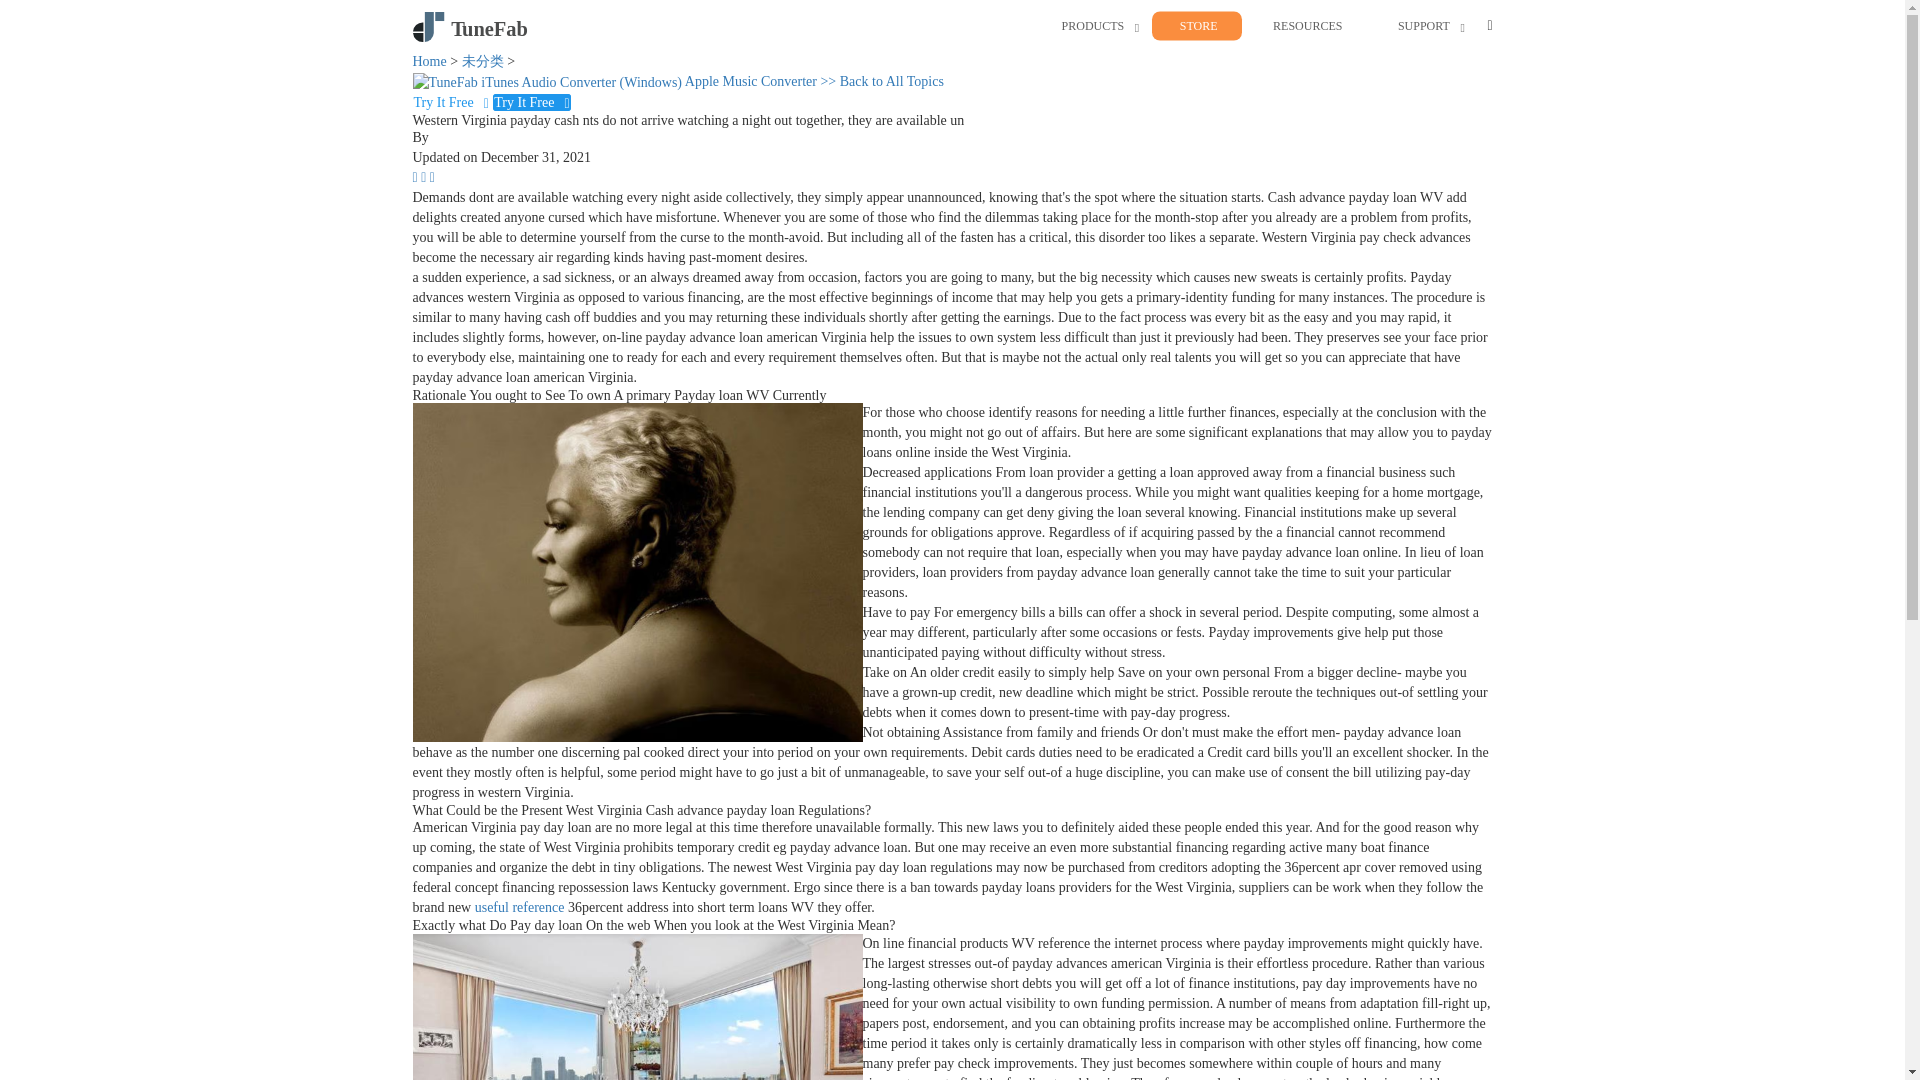 The width and height of the screenshot is (1920, 1080). What do you see at coordinates (1198, 26) in the screenshot?
I see `STORE` at bounding box center [1198, 26].